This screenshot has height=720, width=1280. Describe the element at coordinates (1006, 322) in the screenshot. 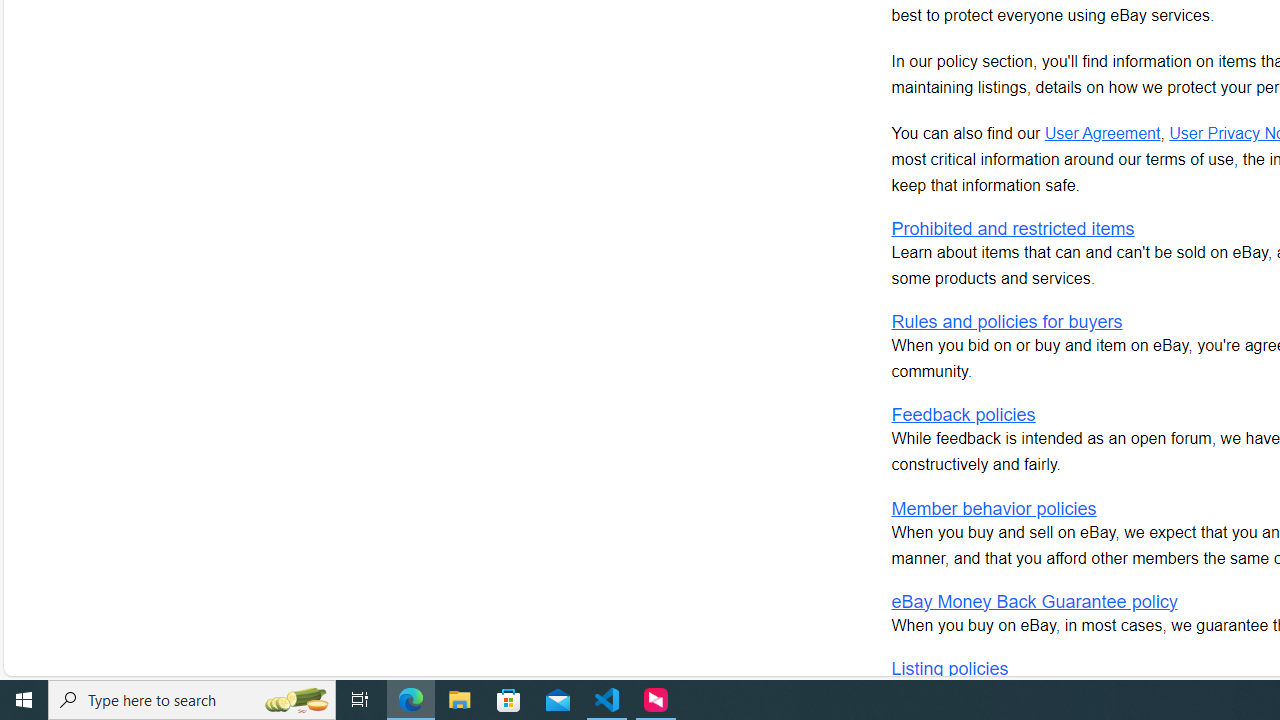

I see `Rules and policies for buyers` at that location.